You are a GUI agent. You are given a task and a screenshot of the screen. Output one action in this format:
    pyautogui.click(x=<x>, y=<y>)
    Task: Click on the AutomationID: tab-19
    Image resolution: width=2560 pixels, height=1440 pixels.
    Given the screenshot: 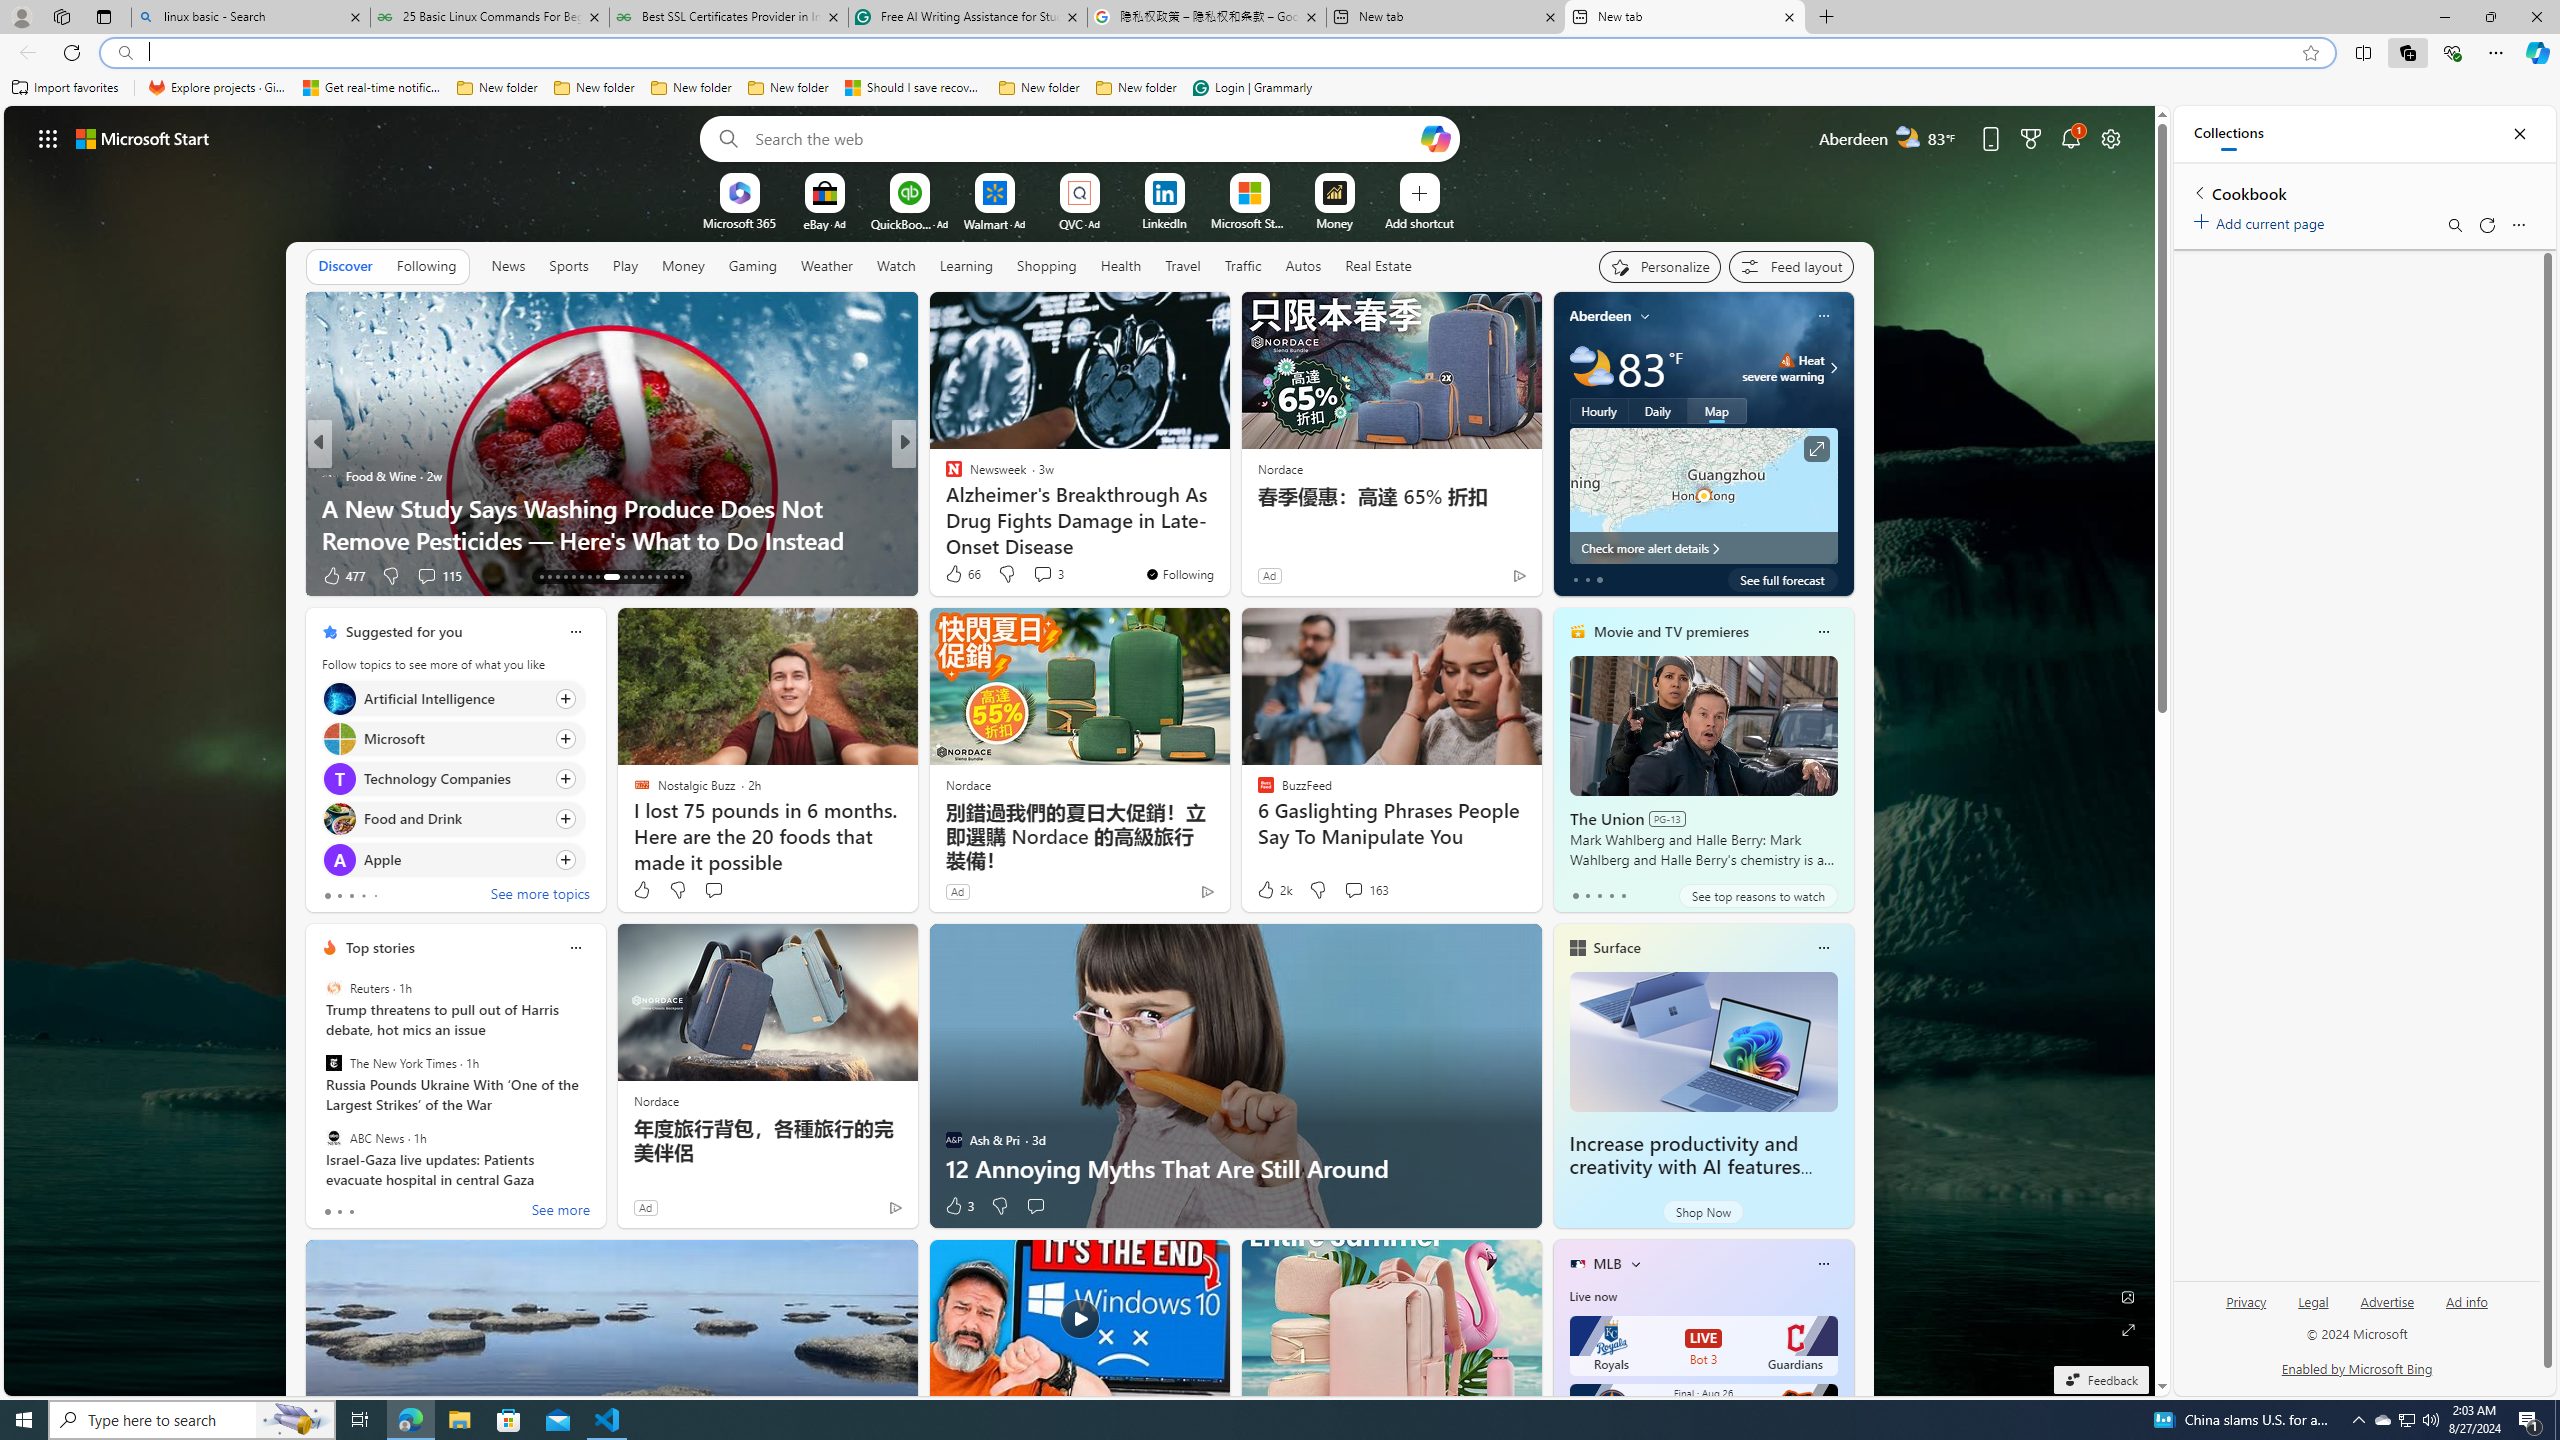 What is the action you would take?
    pyautogui.click(x=590, y=577)
    